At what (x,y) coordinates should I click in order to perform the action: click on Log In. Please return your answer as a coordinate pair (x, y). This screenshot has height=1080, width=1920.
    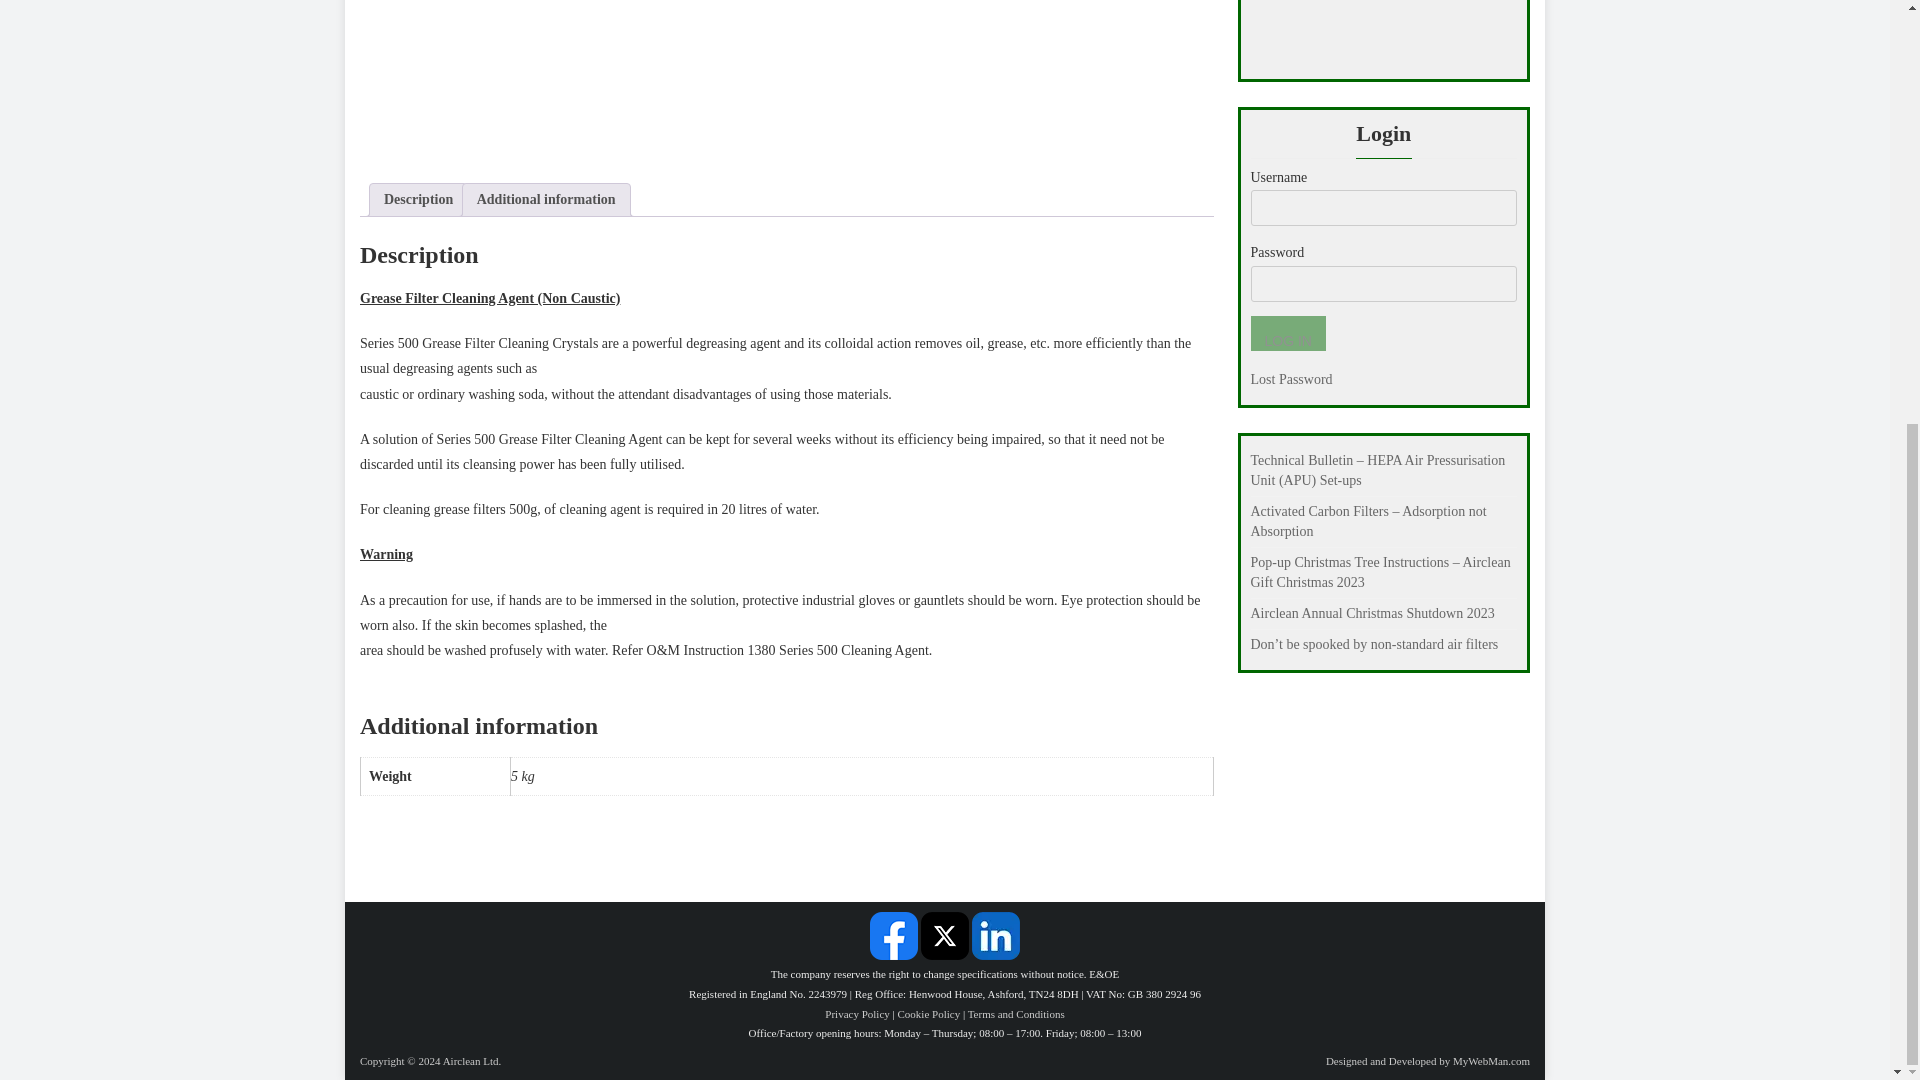
    Looking at the image, I should click on (1286, 334).